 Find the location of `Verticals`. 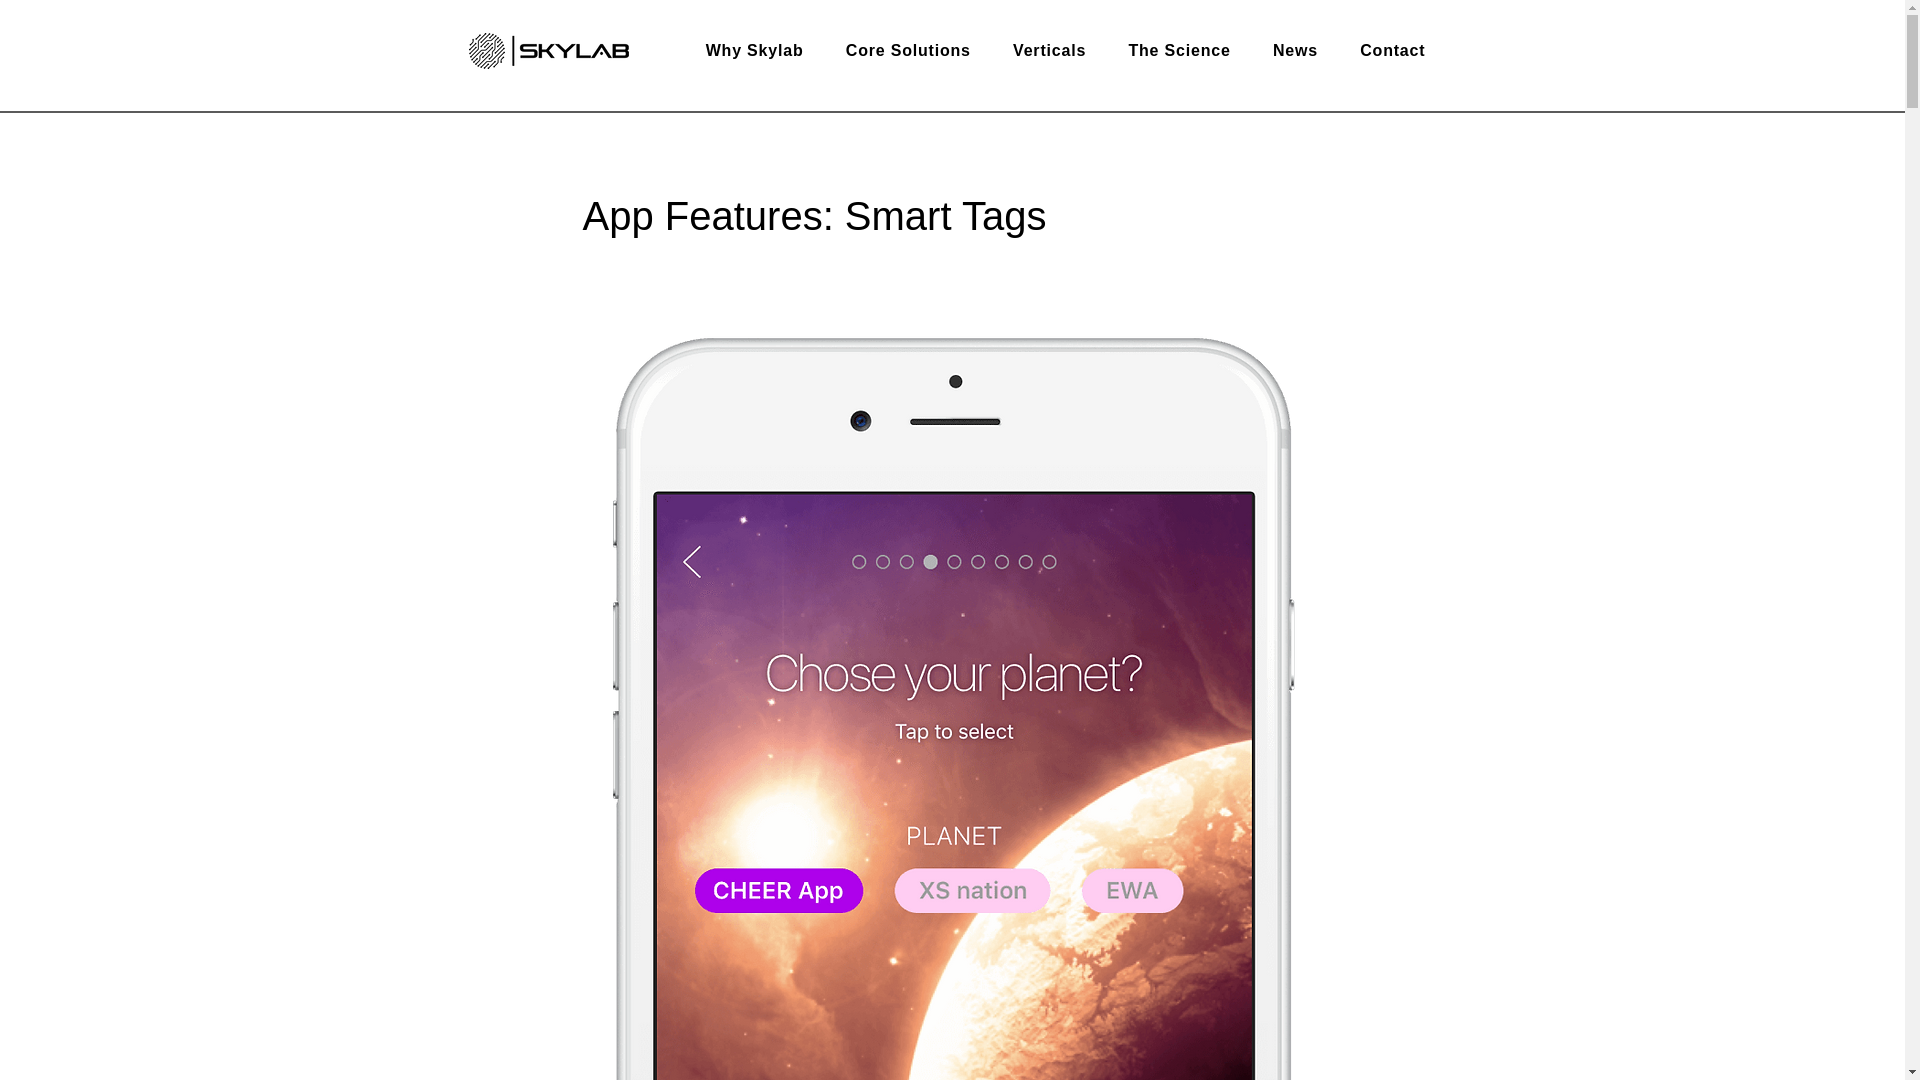

Verticals is located at coordinates (1049, 51).